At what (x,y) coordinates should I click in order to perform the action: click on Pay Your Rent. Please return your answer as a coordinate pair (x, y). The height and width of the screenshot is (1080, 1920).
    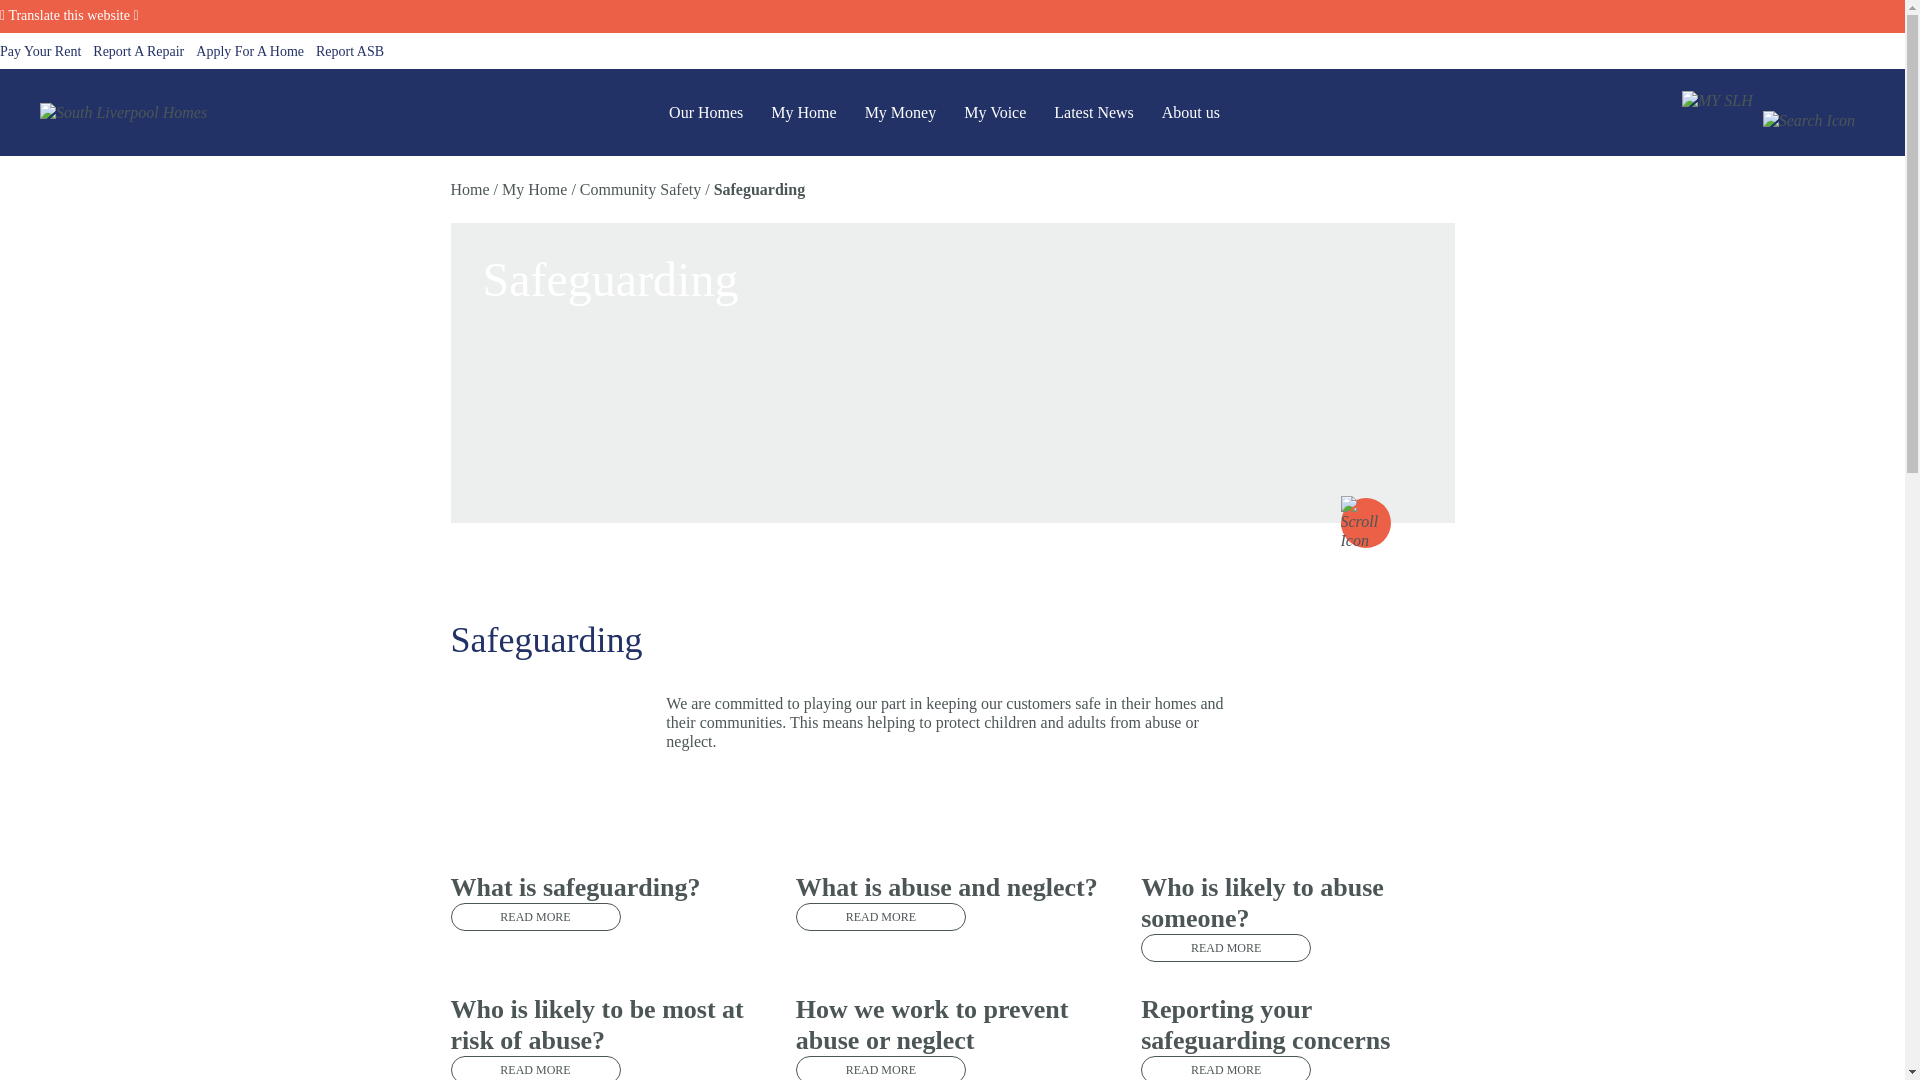
    Looking at the image, I should click on (40, 52).